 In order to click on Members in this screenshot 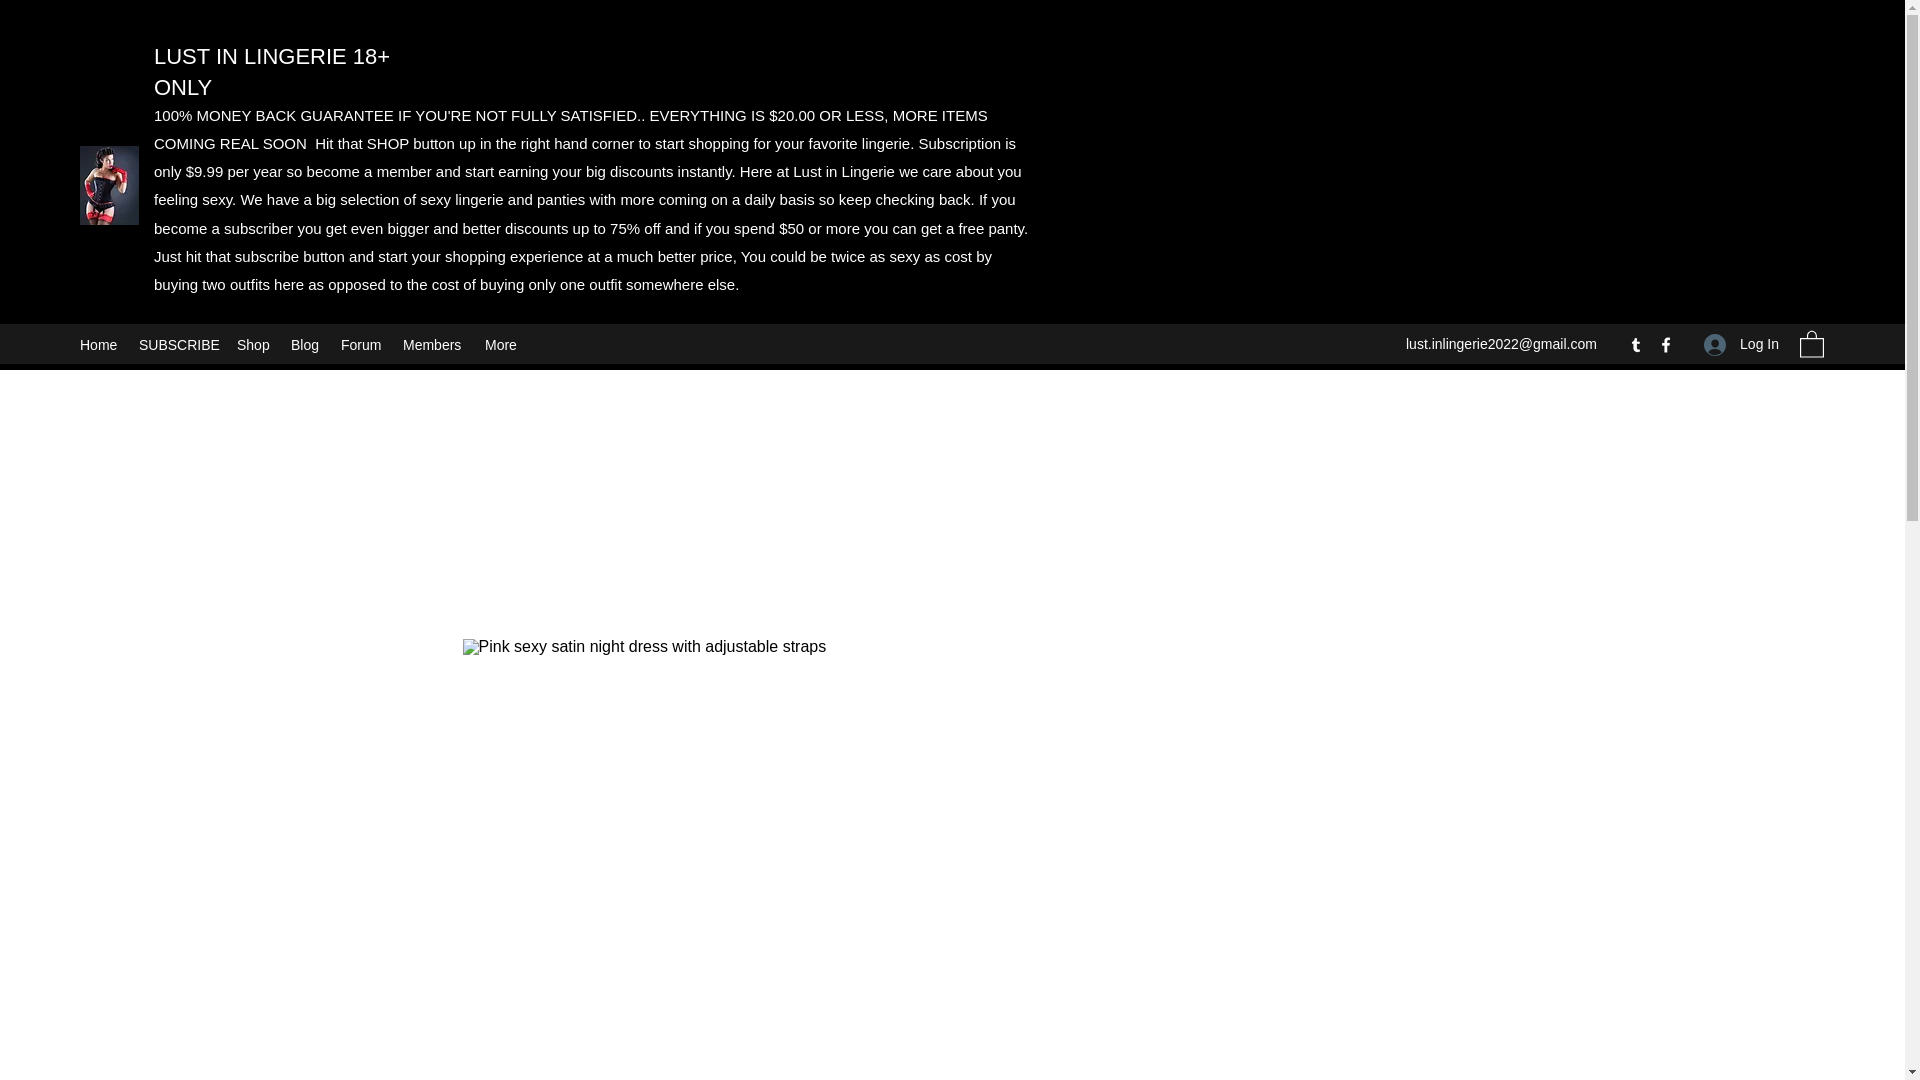, I will do `click(434, 344)`.